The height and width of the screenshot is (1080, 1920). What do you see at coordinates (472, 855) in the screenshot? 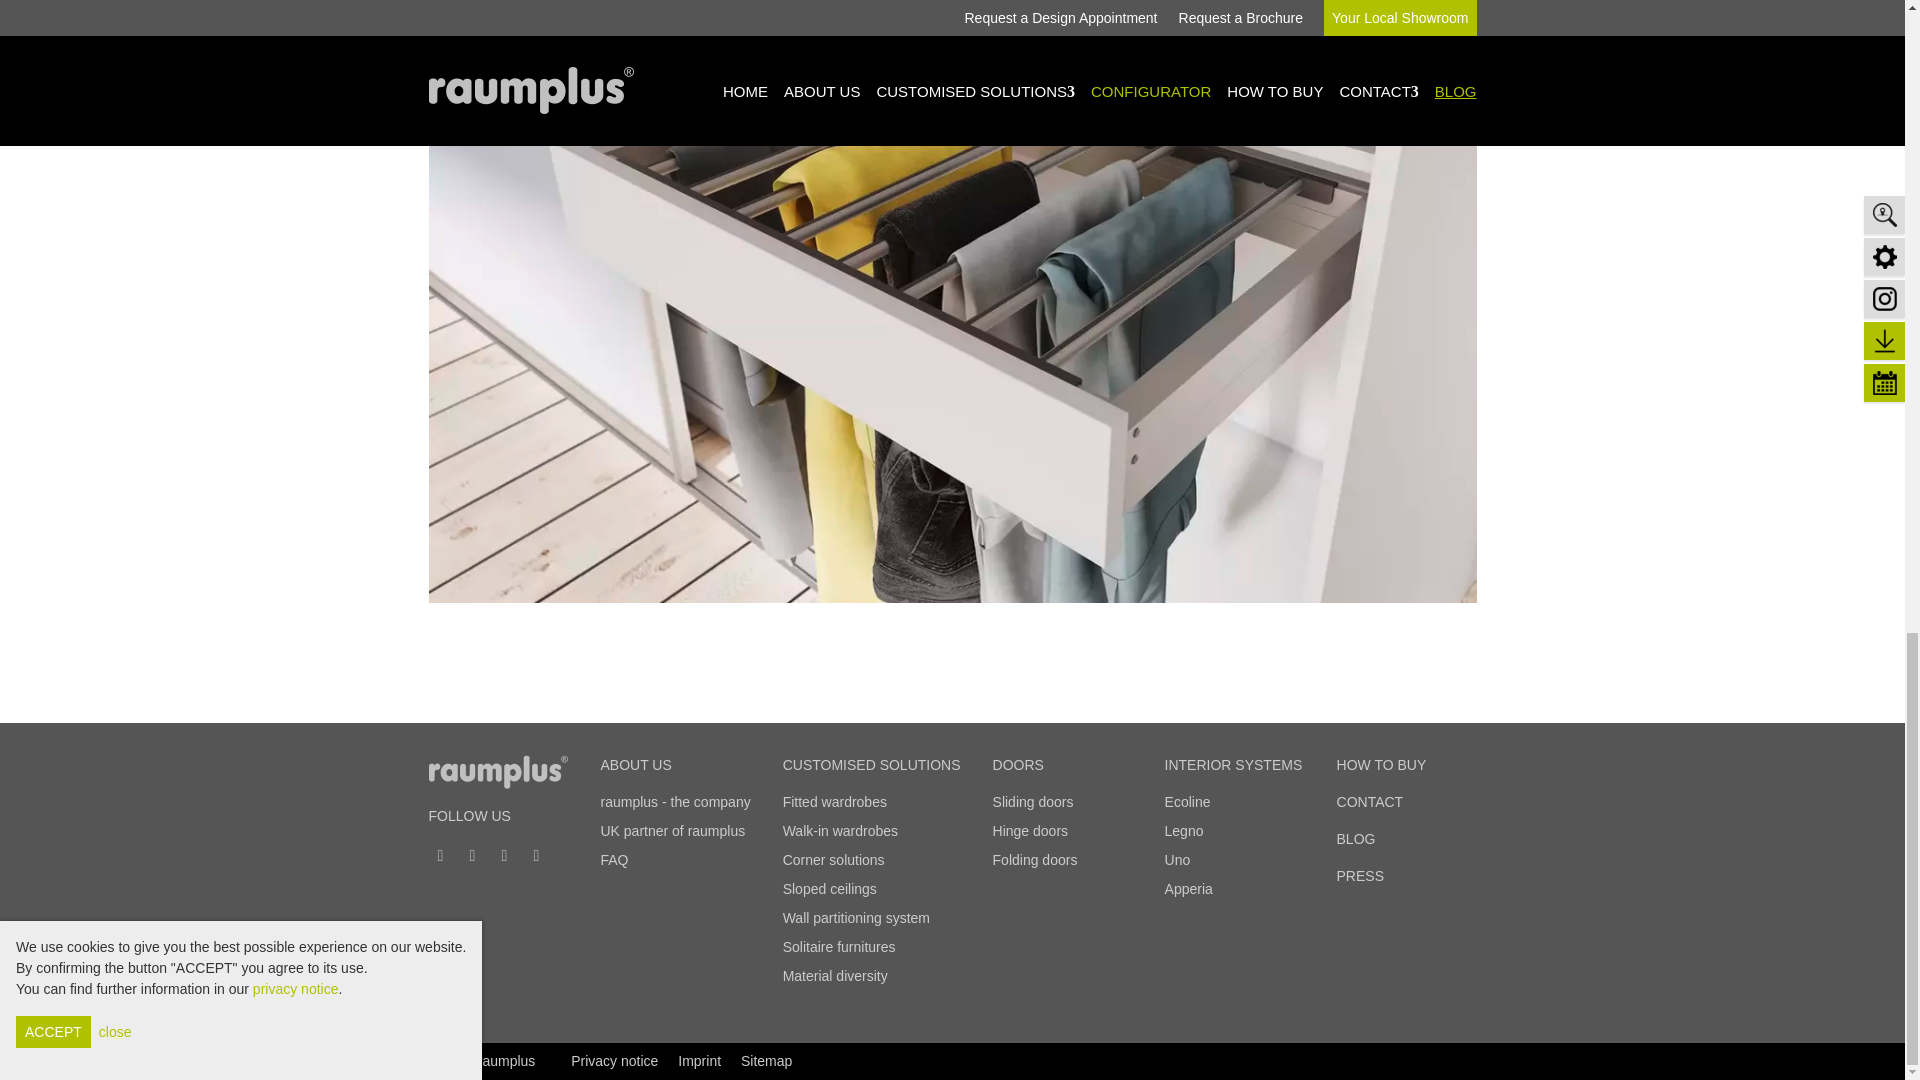
I see `Instagram` at bounding box center [472, 855].